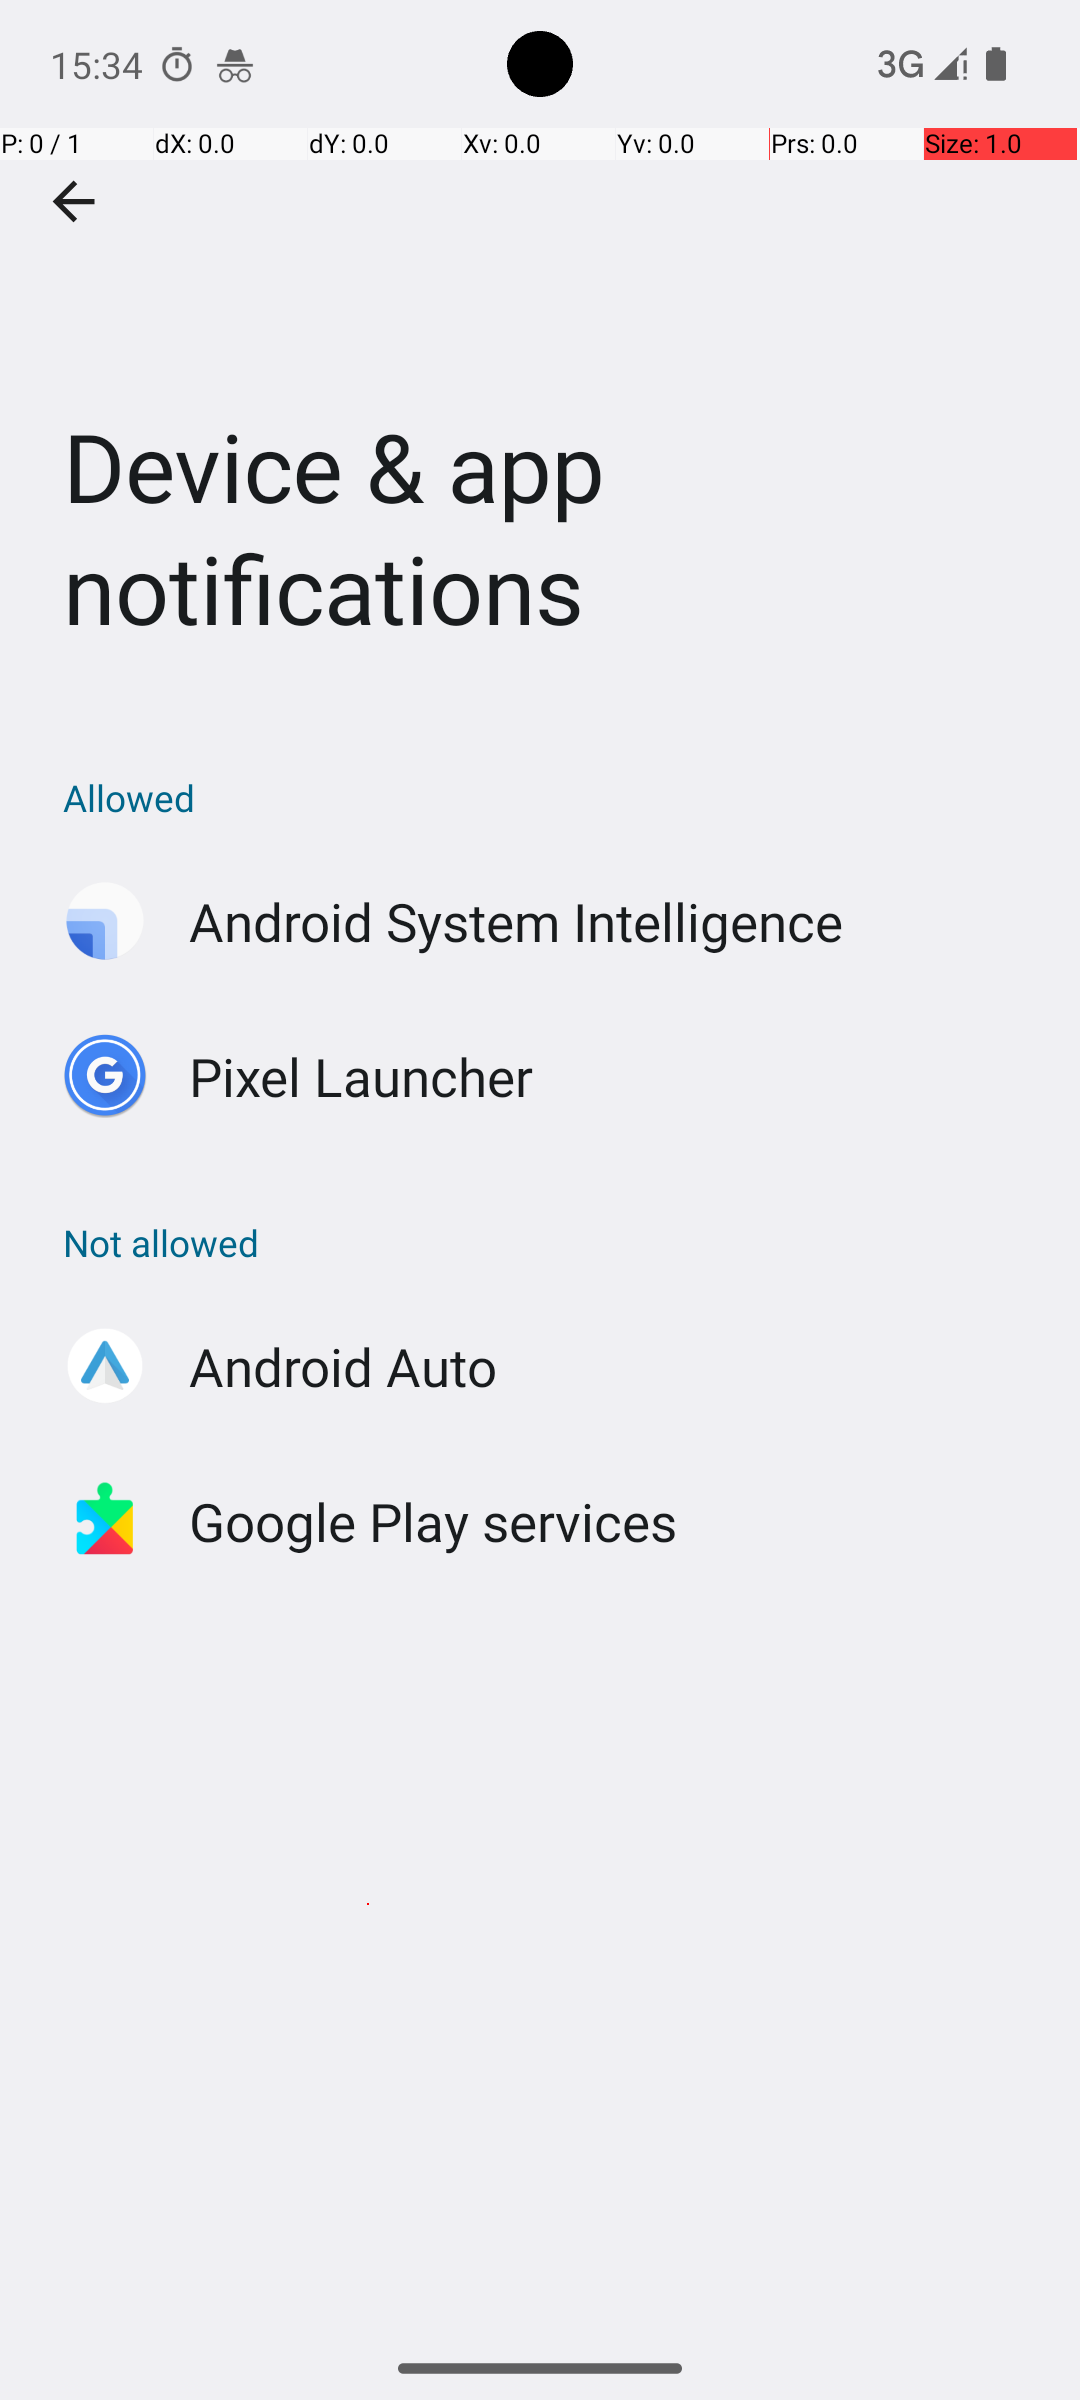 This screenshot has width=1080, height=2400. I want to click on Not allowed, so click(550, 1242).